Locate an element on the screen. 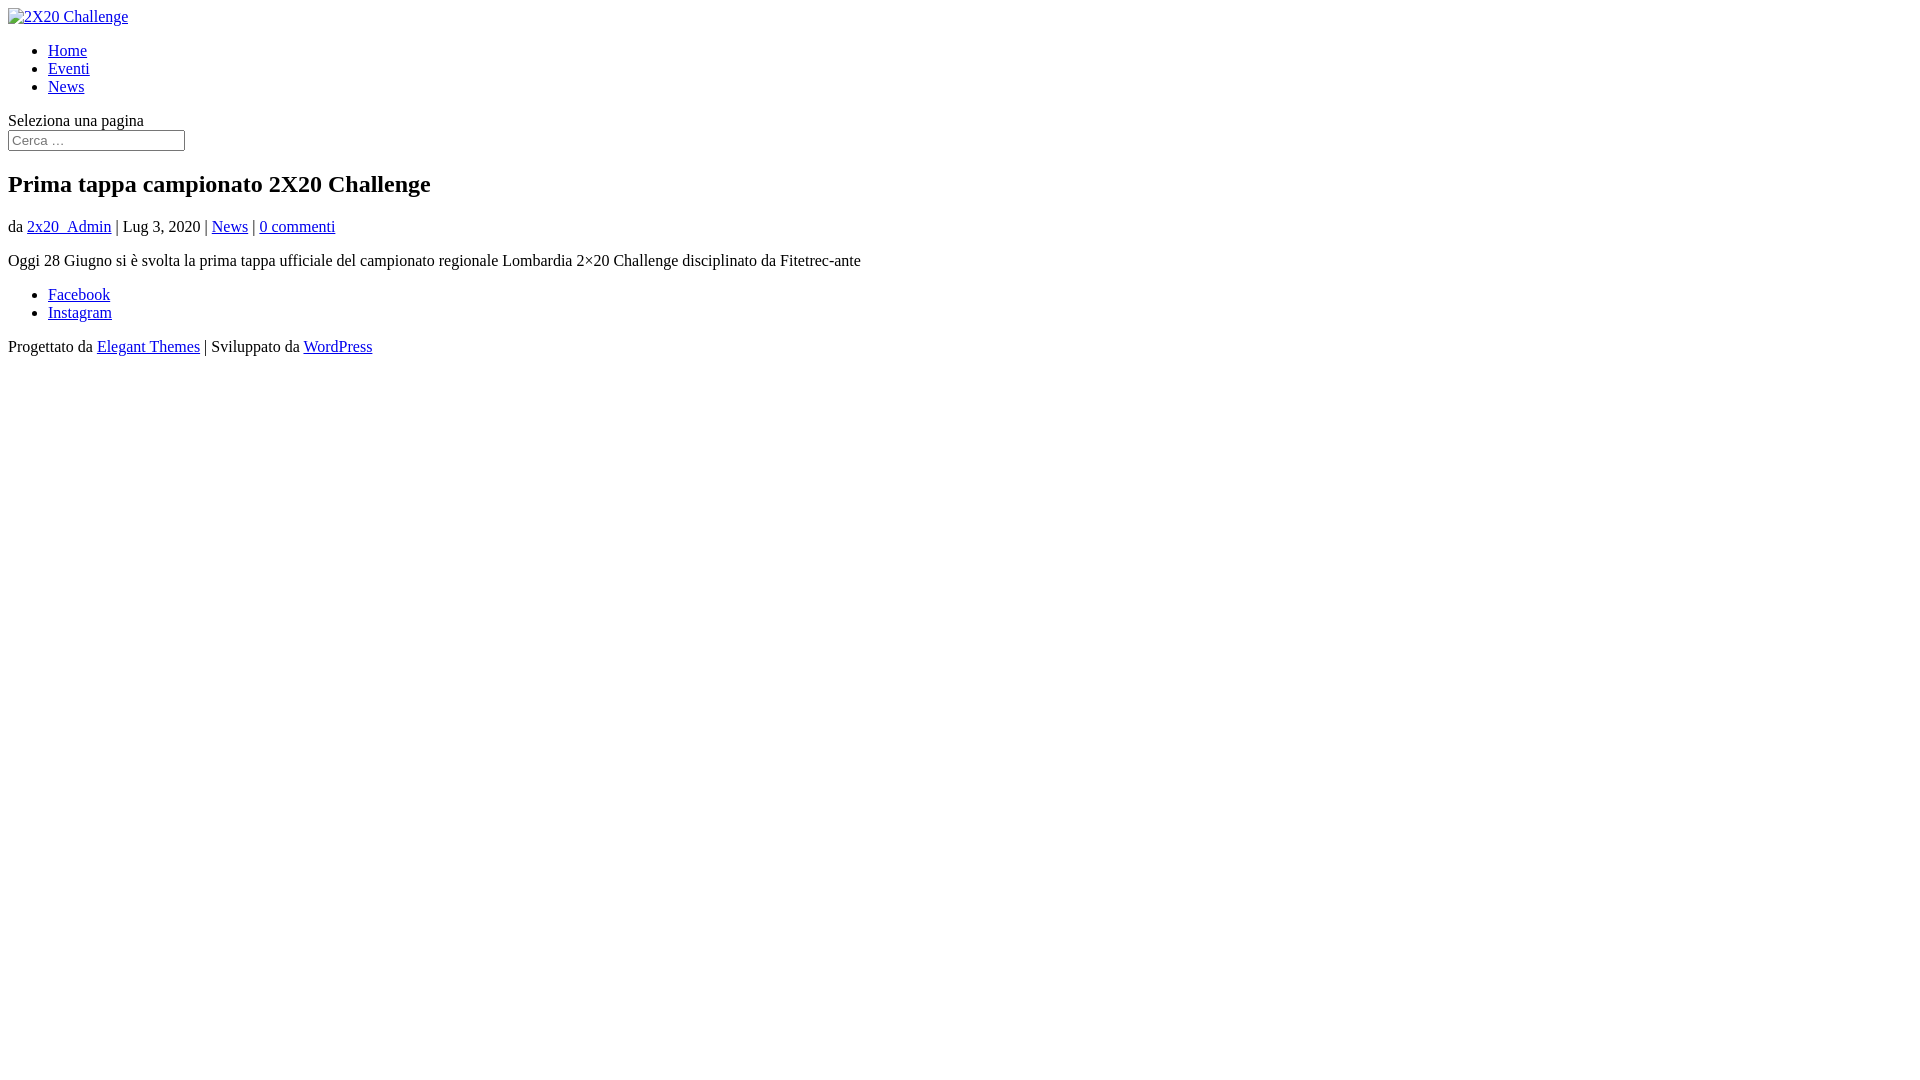  News is located at coordinates (230, 226).